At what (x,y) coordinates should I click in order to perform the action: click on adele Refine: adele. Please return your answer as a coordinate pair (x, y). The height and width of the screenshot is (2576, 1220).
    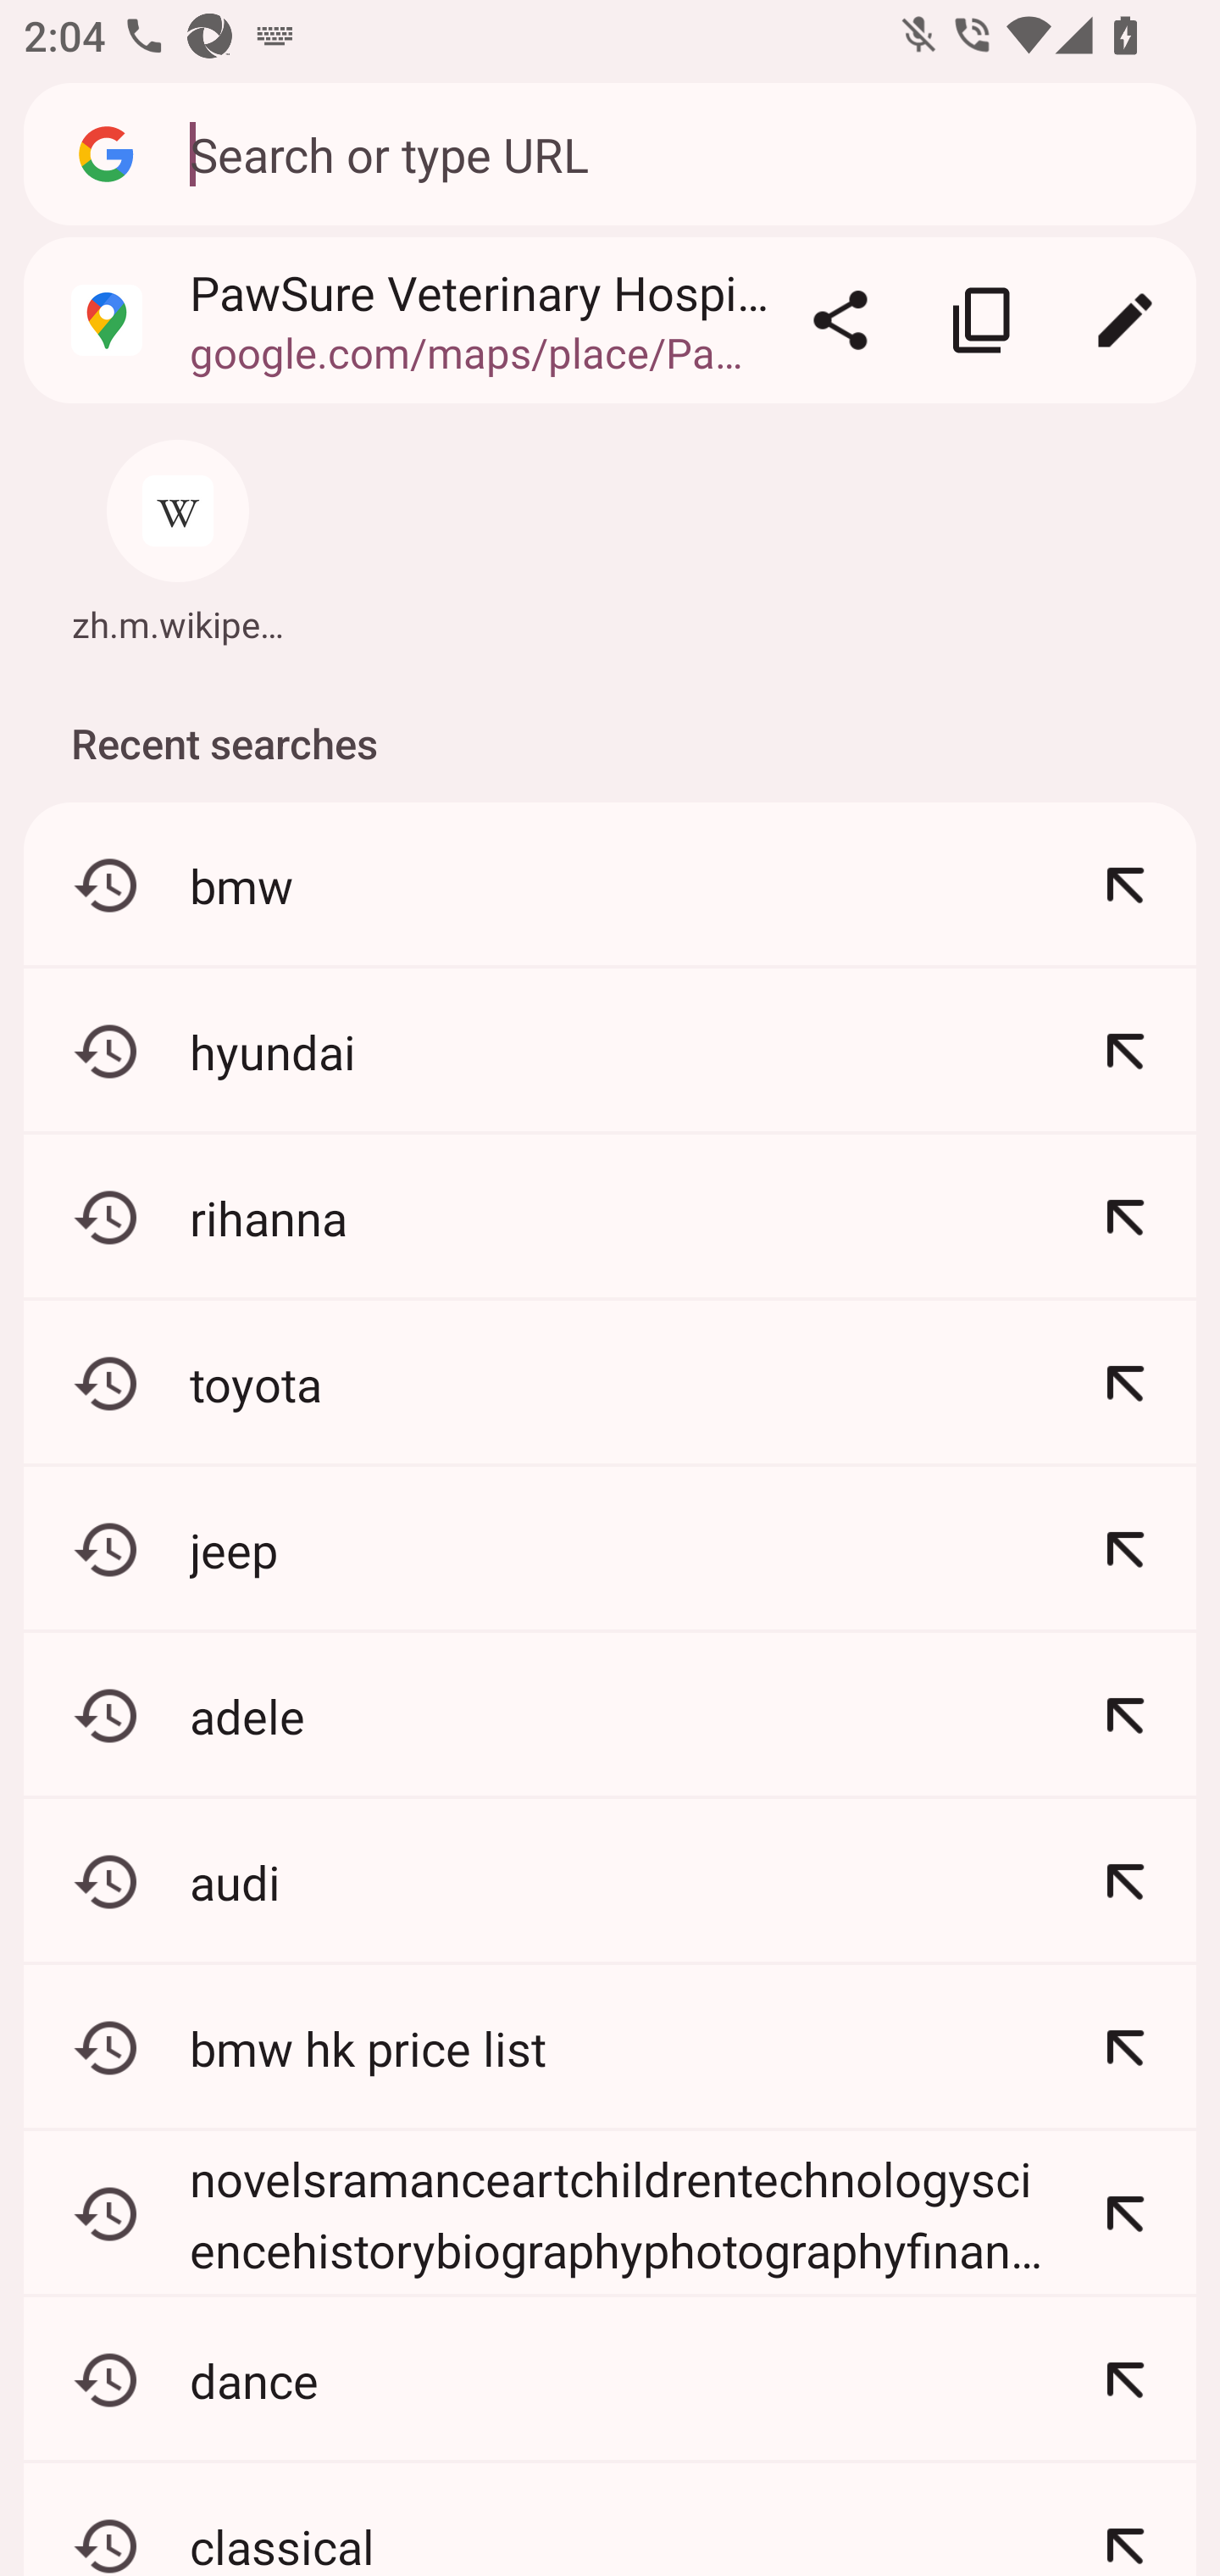
    Looking at the image, I should click on (610, 1715).